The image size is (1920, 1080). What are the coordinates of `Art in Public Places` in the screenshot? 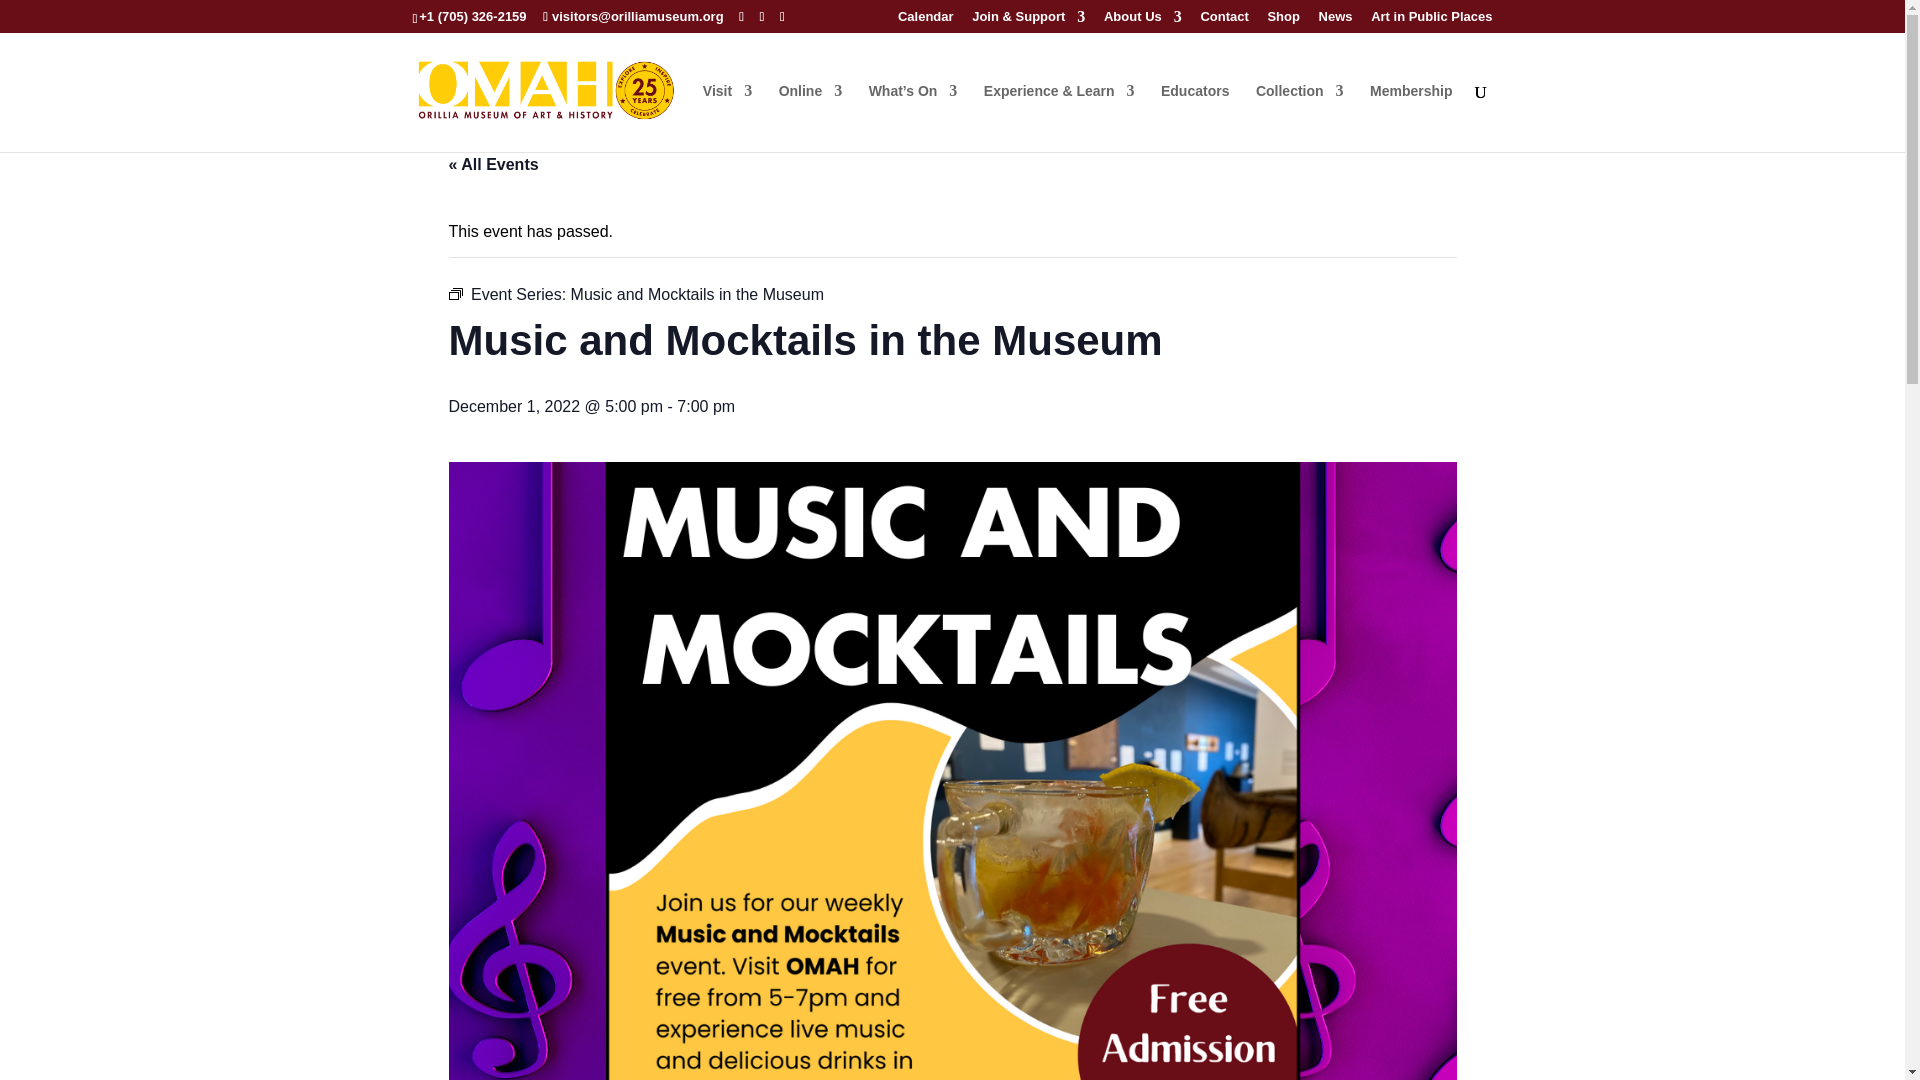 It's located at (1430, 21).